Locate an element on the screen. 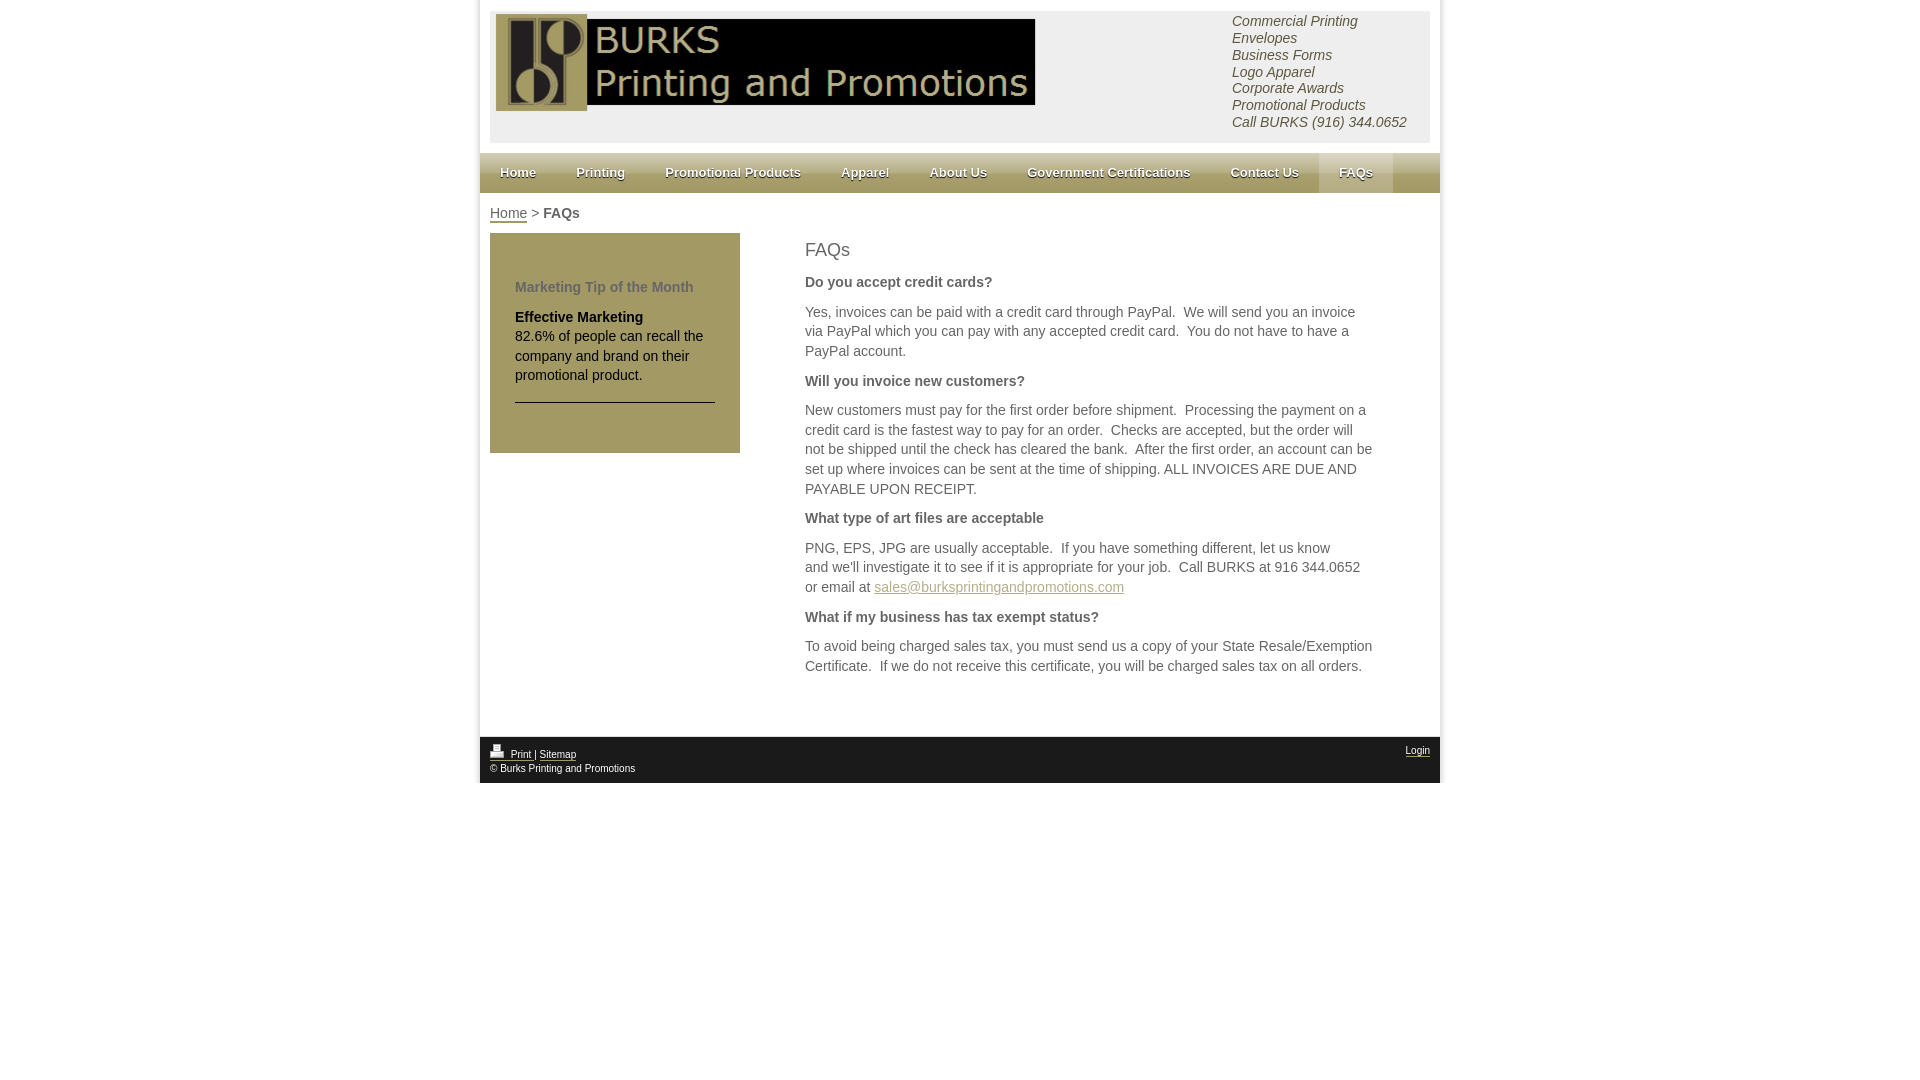 The height and width of the screenshot is (1080, 1920). Printing is located at coordinates (600, 173).